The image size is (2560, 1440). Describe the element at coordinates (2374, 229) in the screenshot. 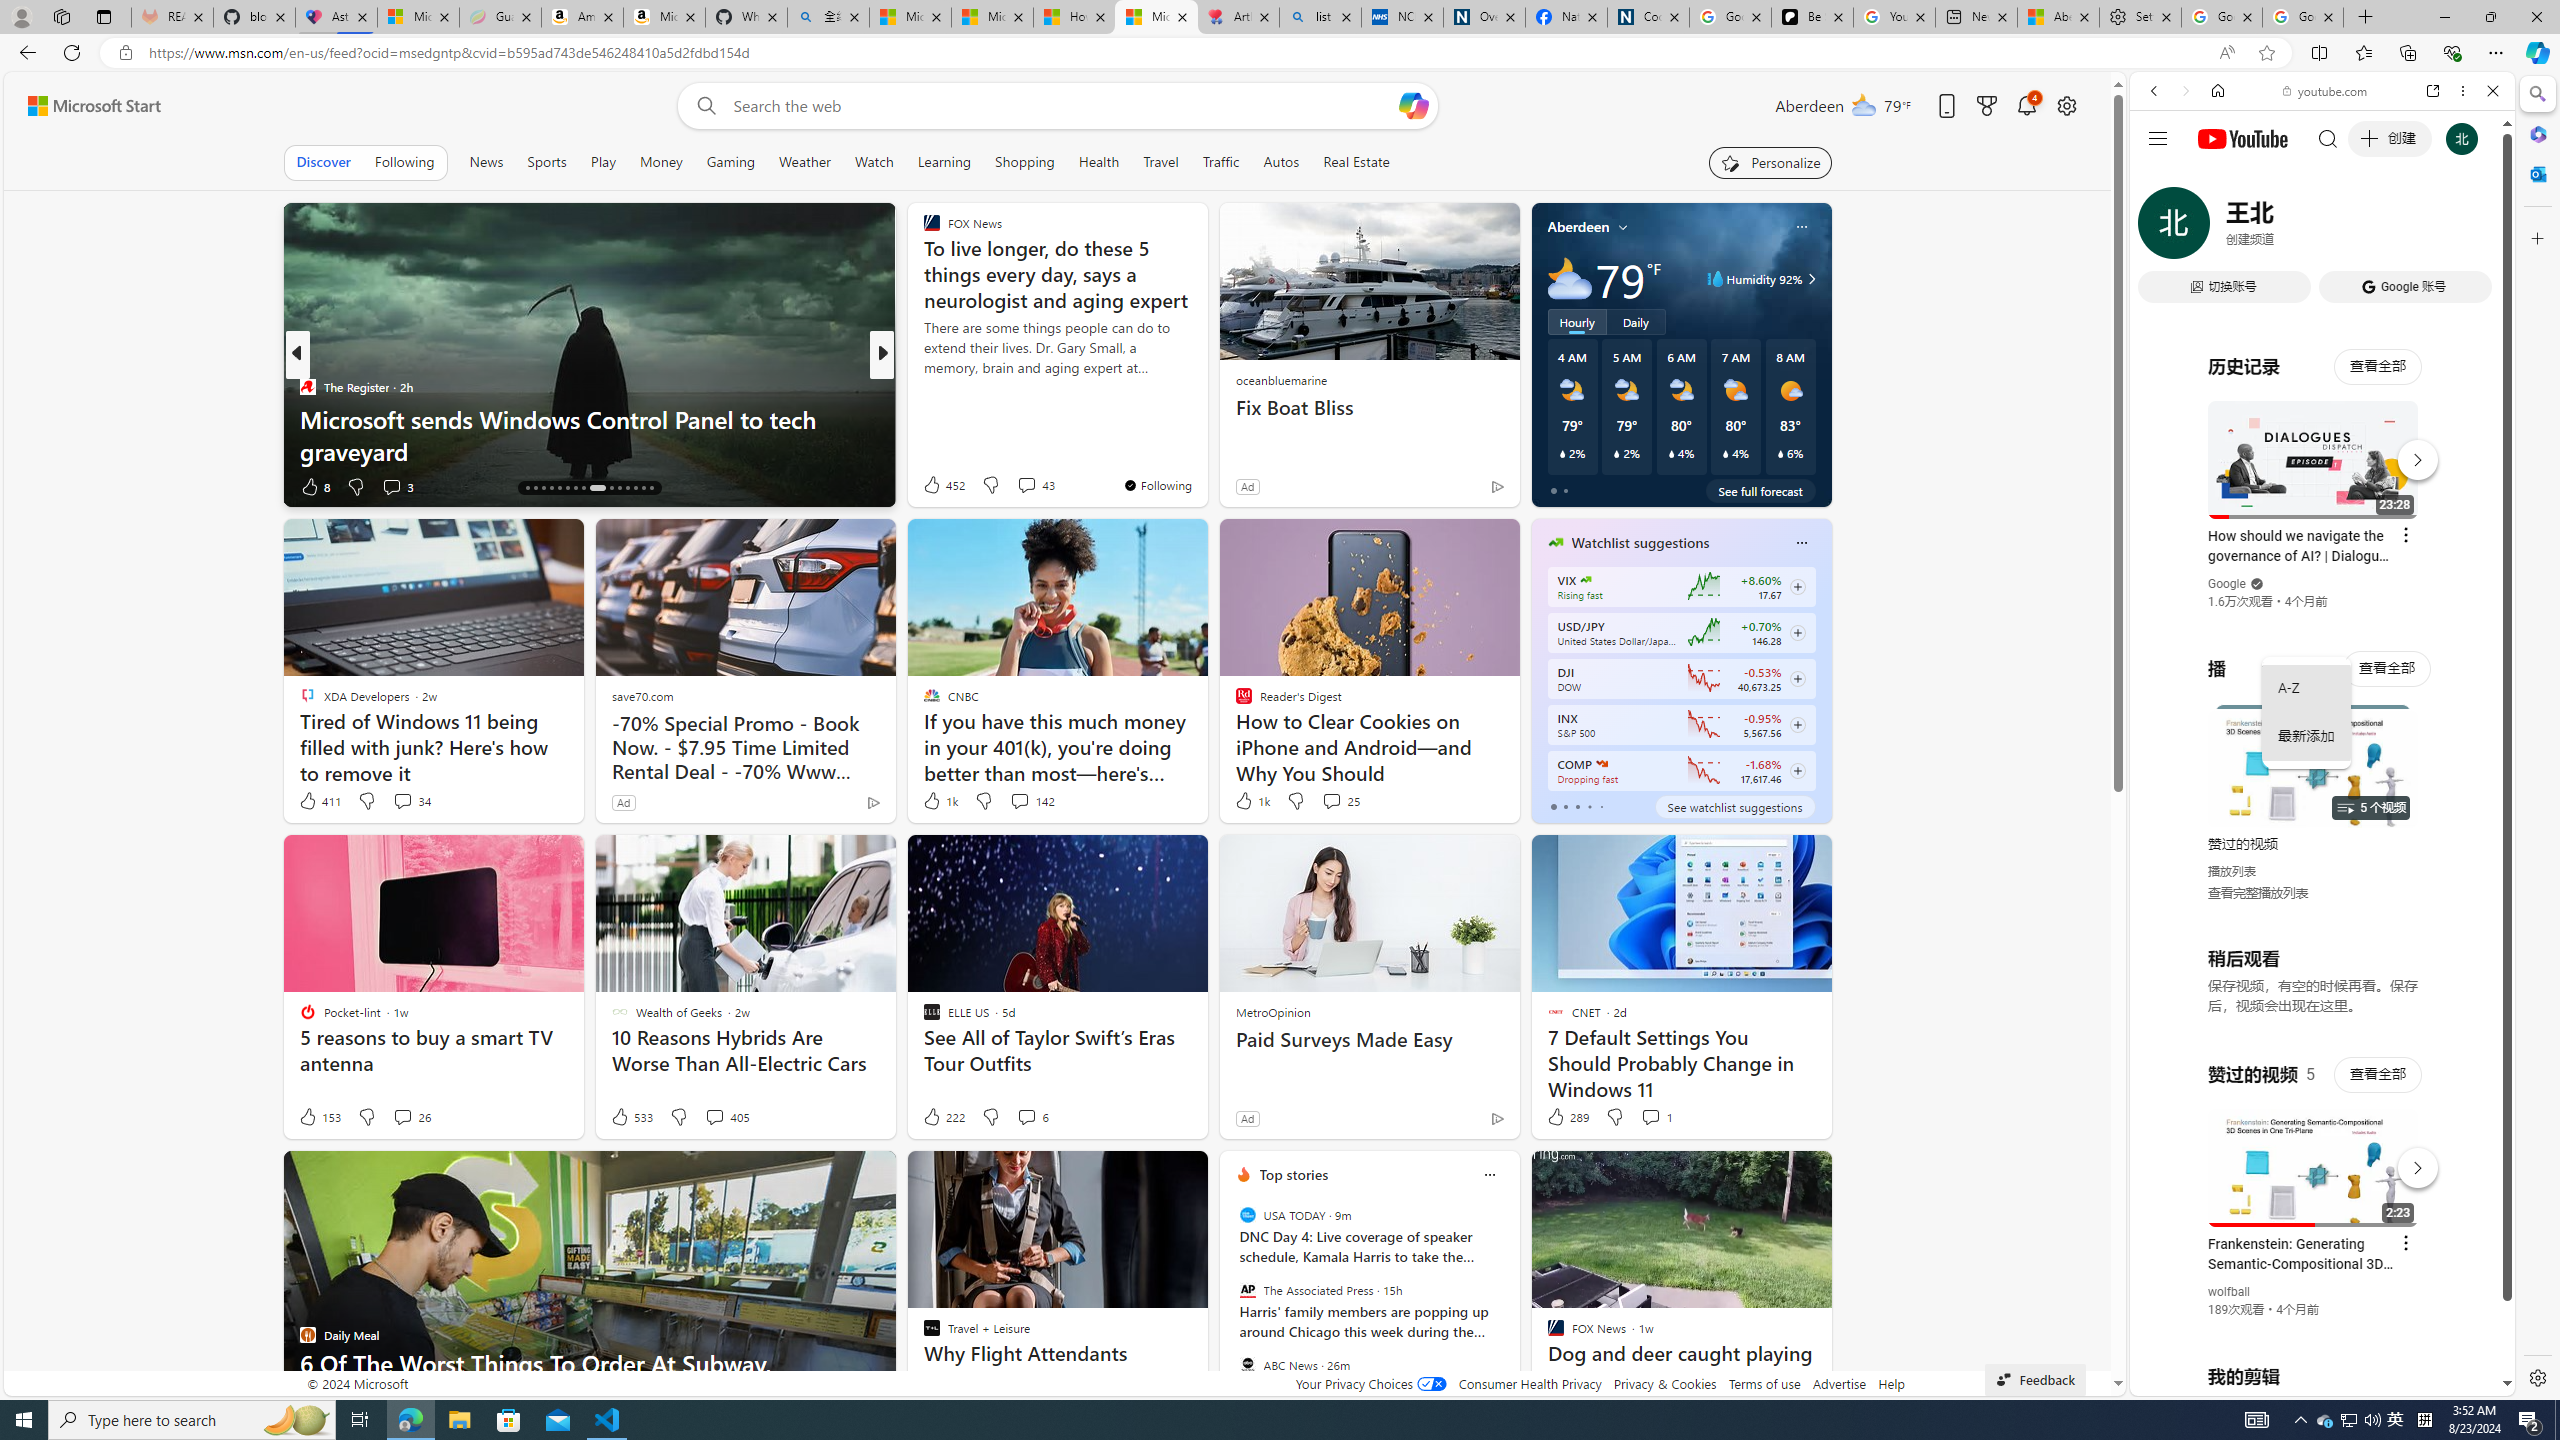

I see `SEARCH TOOLS` at that location.